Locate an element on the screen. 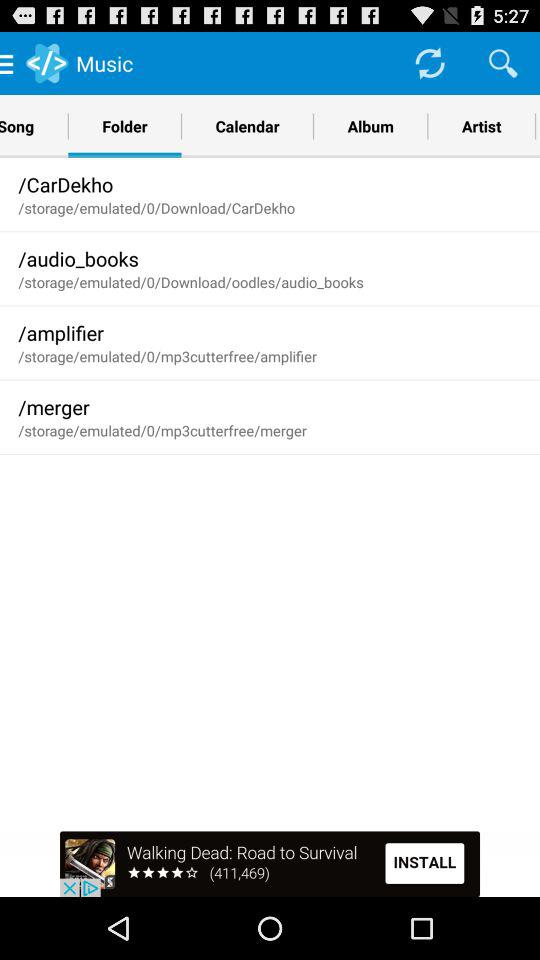 The height and width of the screenshot is (960, 540). shows refresh icon is located at coordinates (430, 62).